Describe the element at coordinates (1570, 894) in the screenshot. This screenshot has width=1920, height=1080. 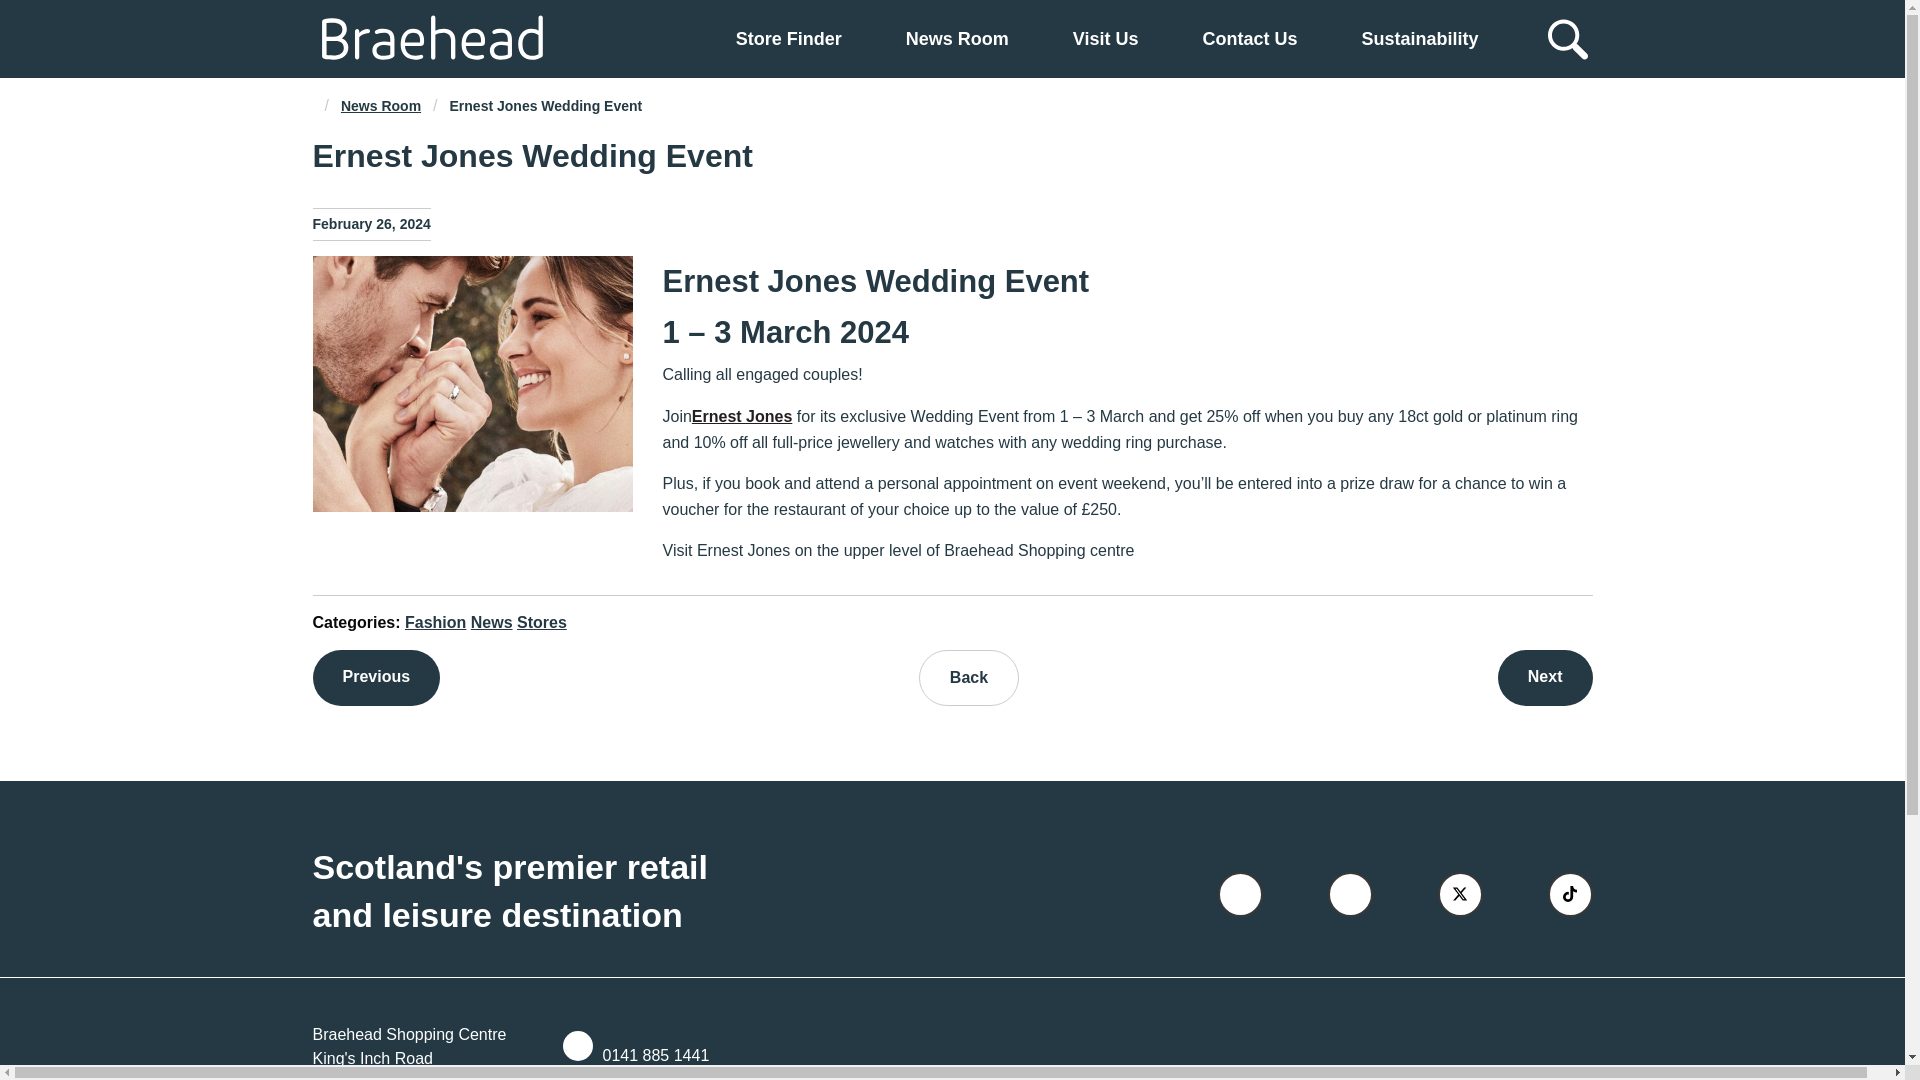
I see `Tiktok` at that location.